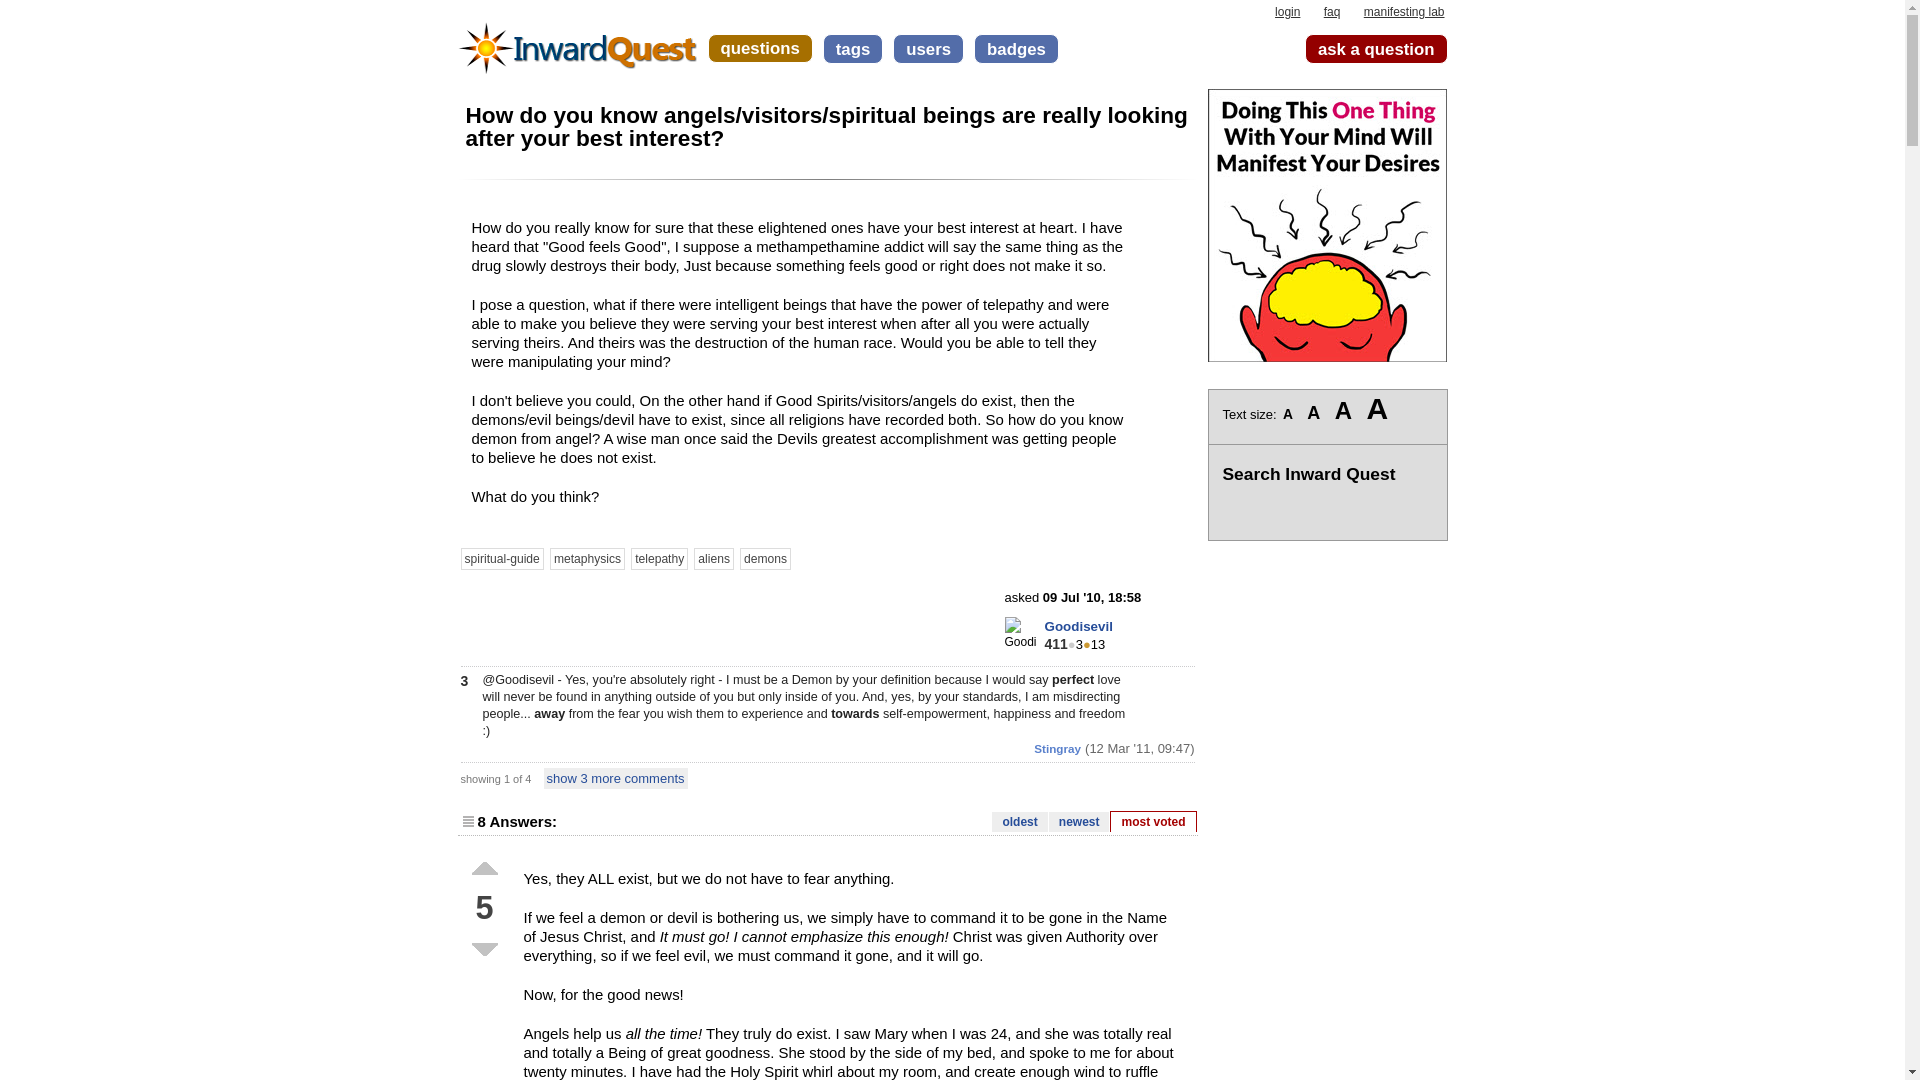 The image size is (1920, 1080). What do you see at coordinates (713, 558) in the screenshot?
I see `aliens` at bounding box center [713, 558].